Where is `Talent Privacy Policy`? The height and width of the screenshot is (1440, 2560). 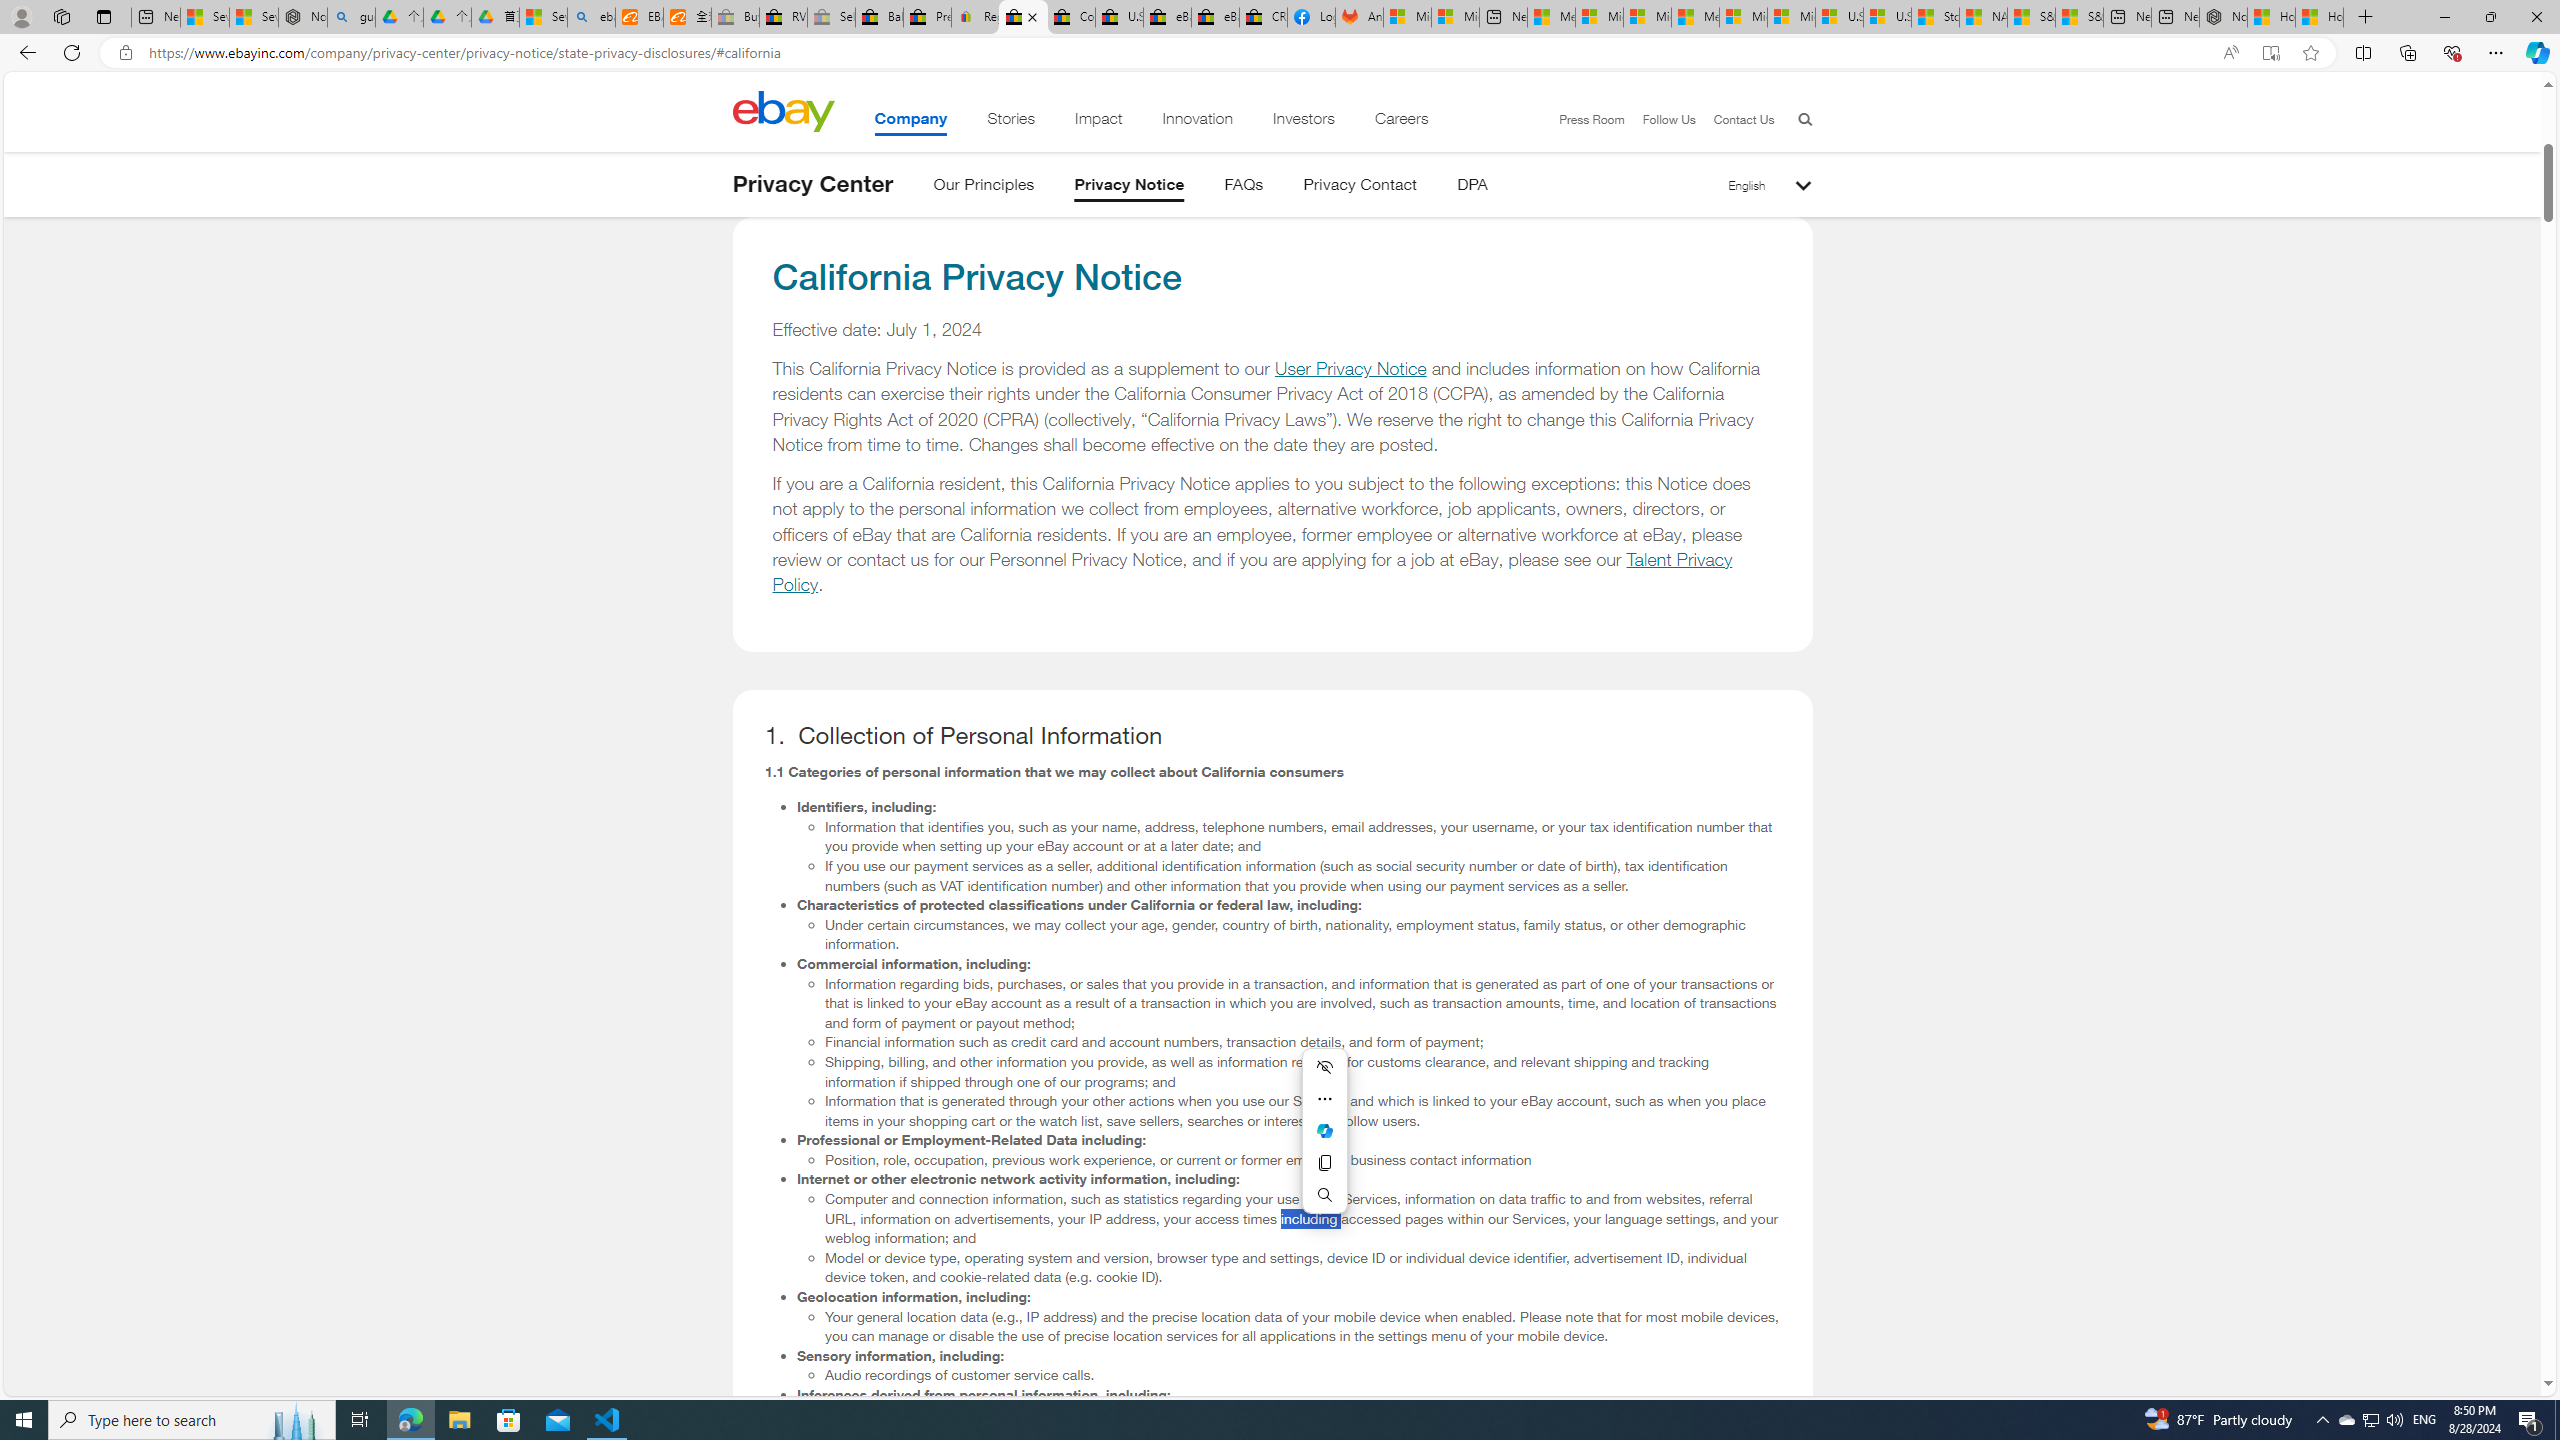 Talent Privacy Policy is located at coordinates (1253, 572).